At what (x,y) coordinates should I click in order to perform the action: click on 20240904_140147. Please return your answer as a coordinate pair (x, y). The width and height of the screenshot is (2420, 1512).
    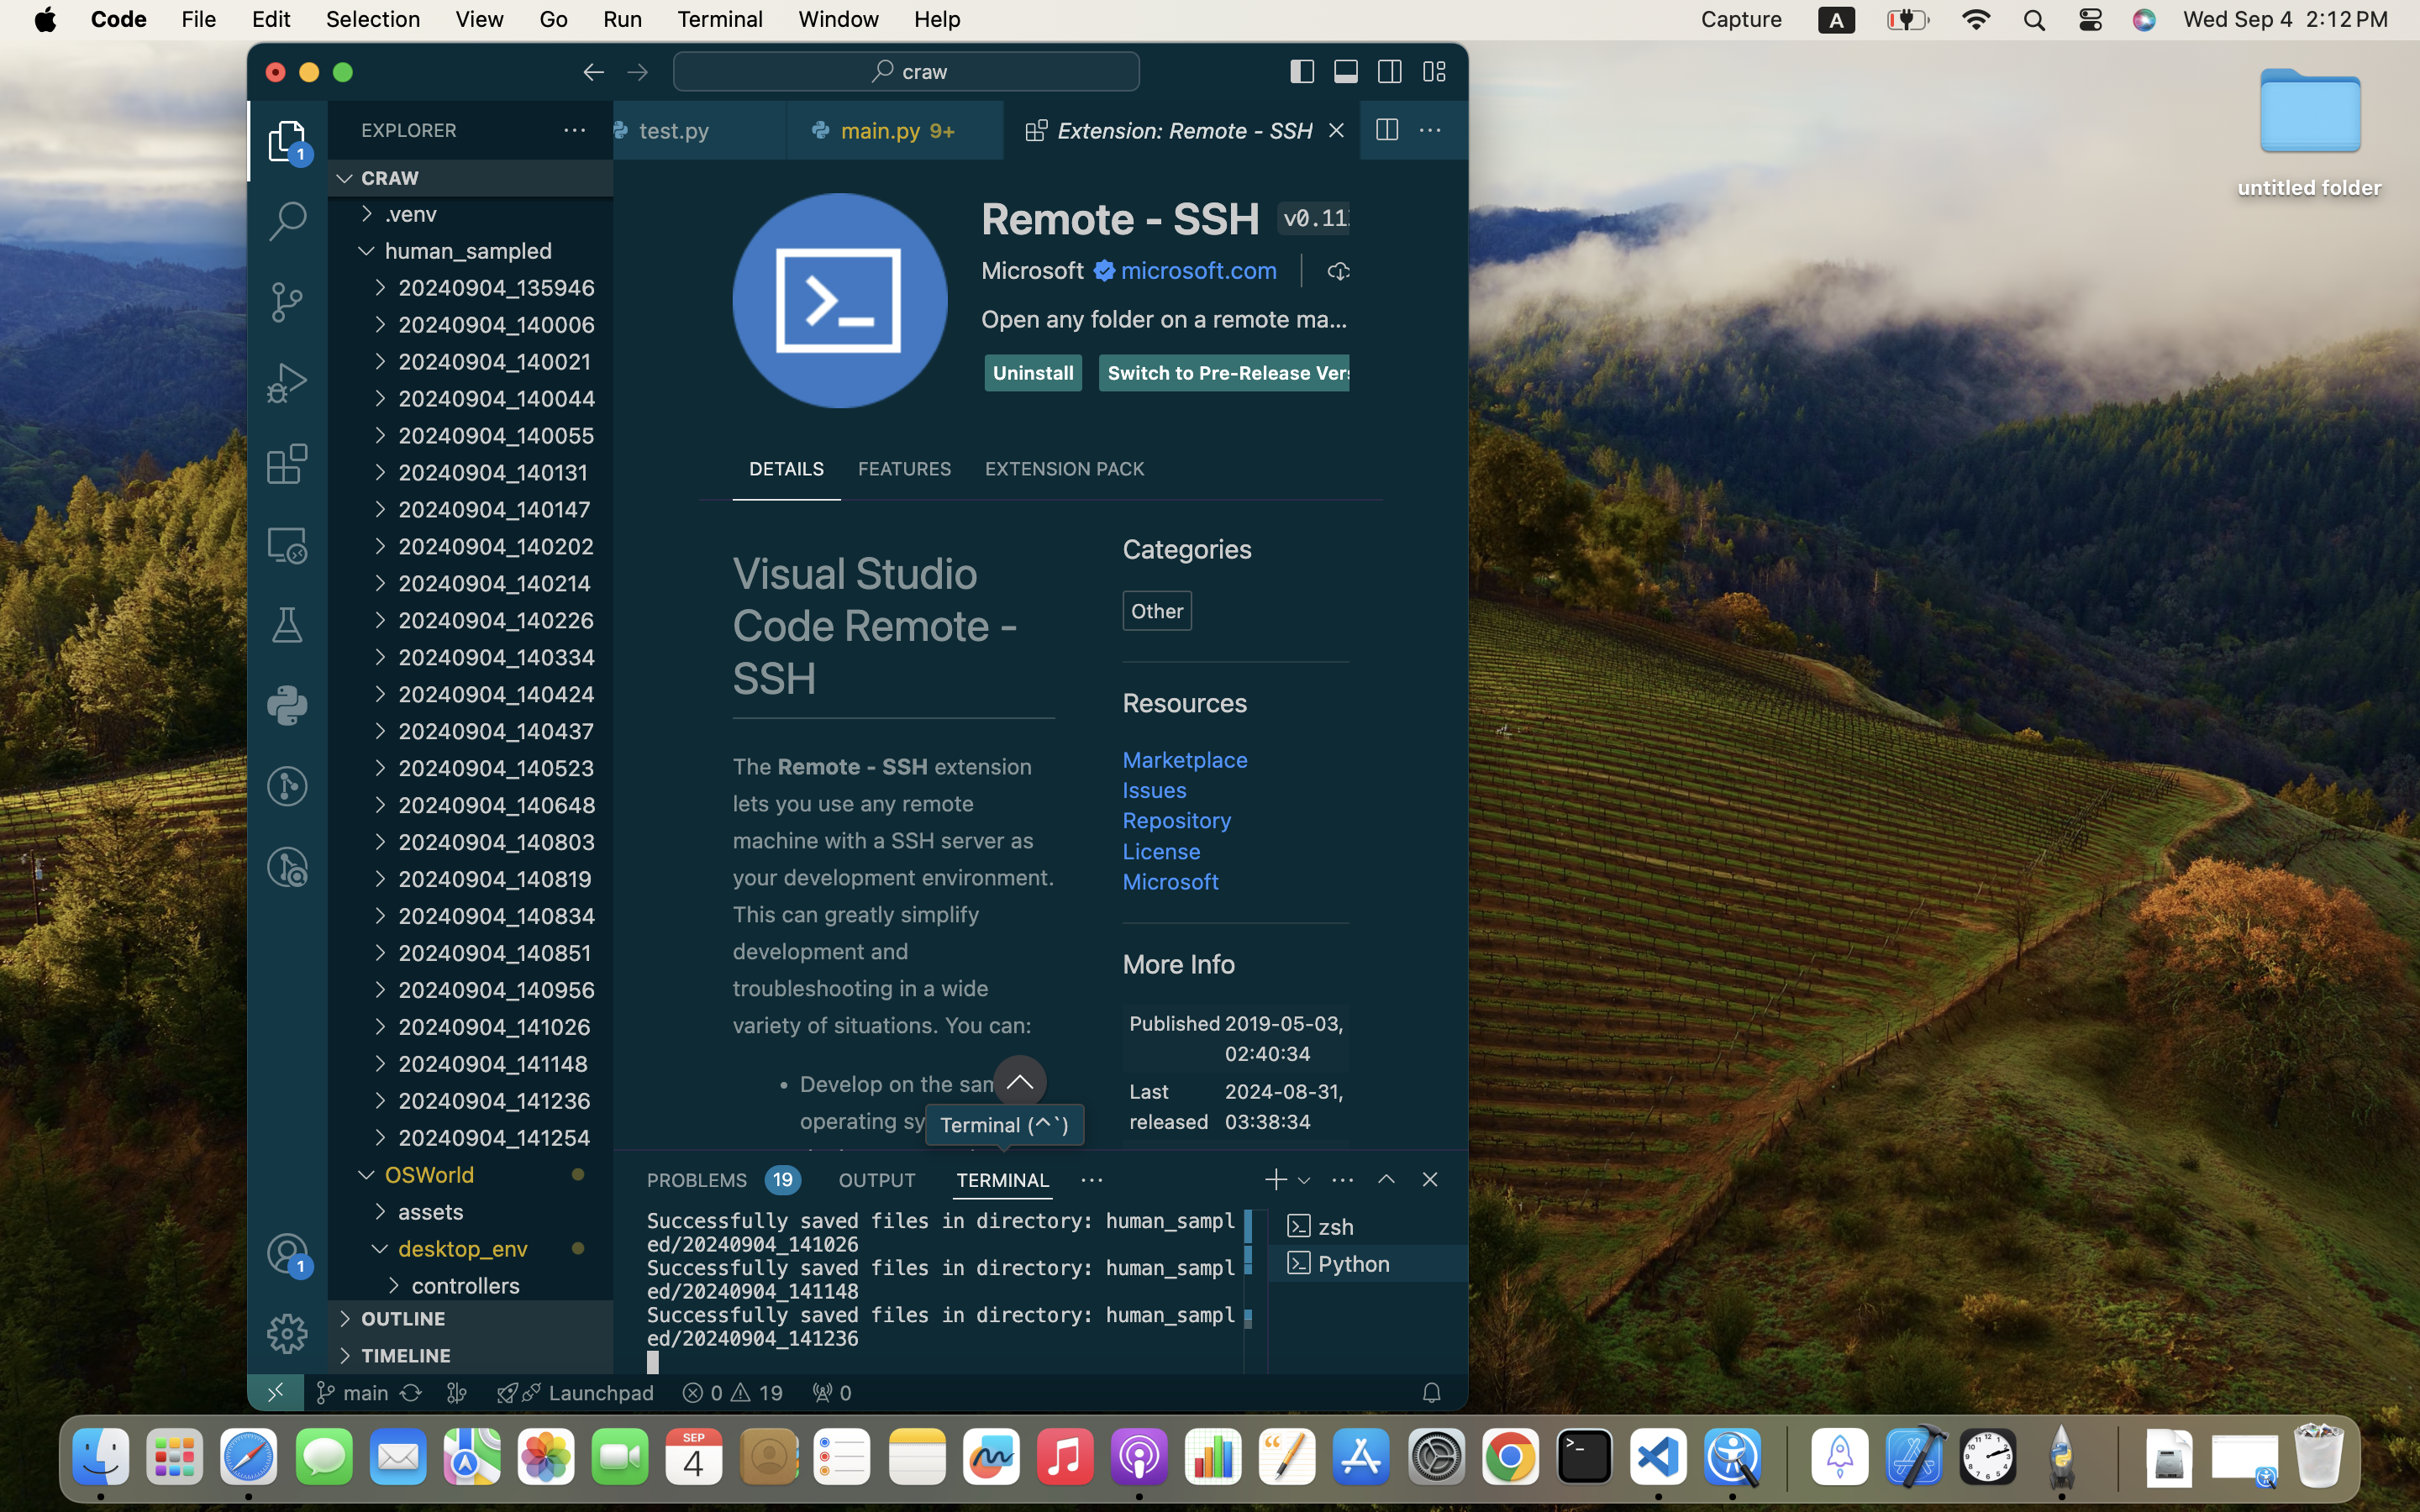
    Looking at the image, I should click on (506, 509).